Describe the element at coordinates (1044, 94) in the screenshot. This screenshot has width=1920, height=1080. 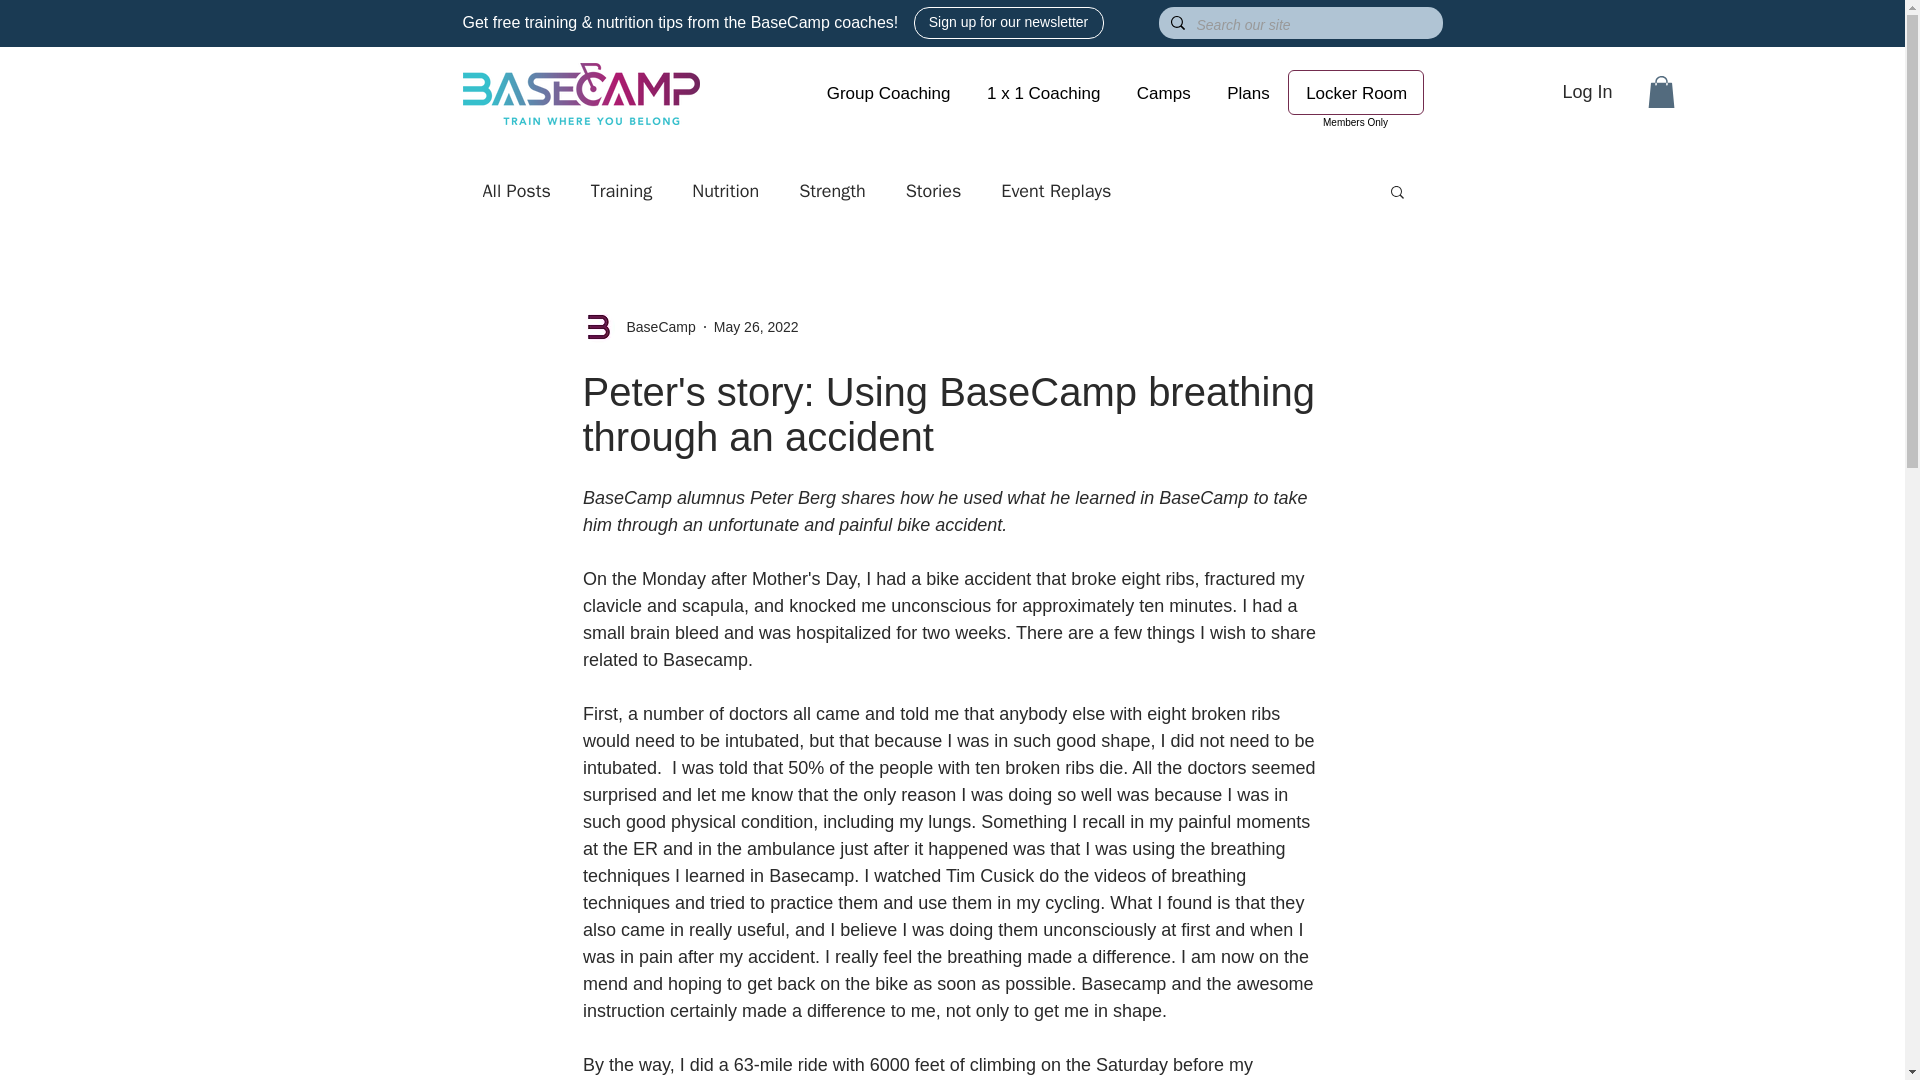
I see `1 x 1 Coaching` at that location.